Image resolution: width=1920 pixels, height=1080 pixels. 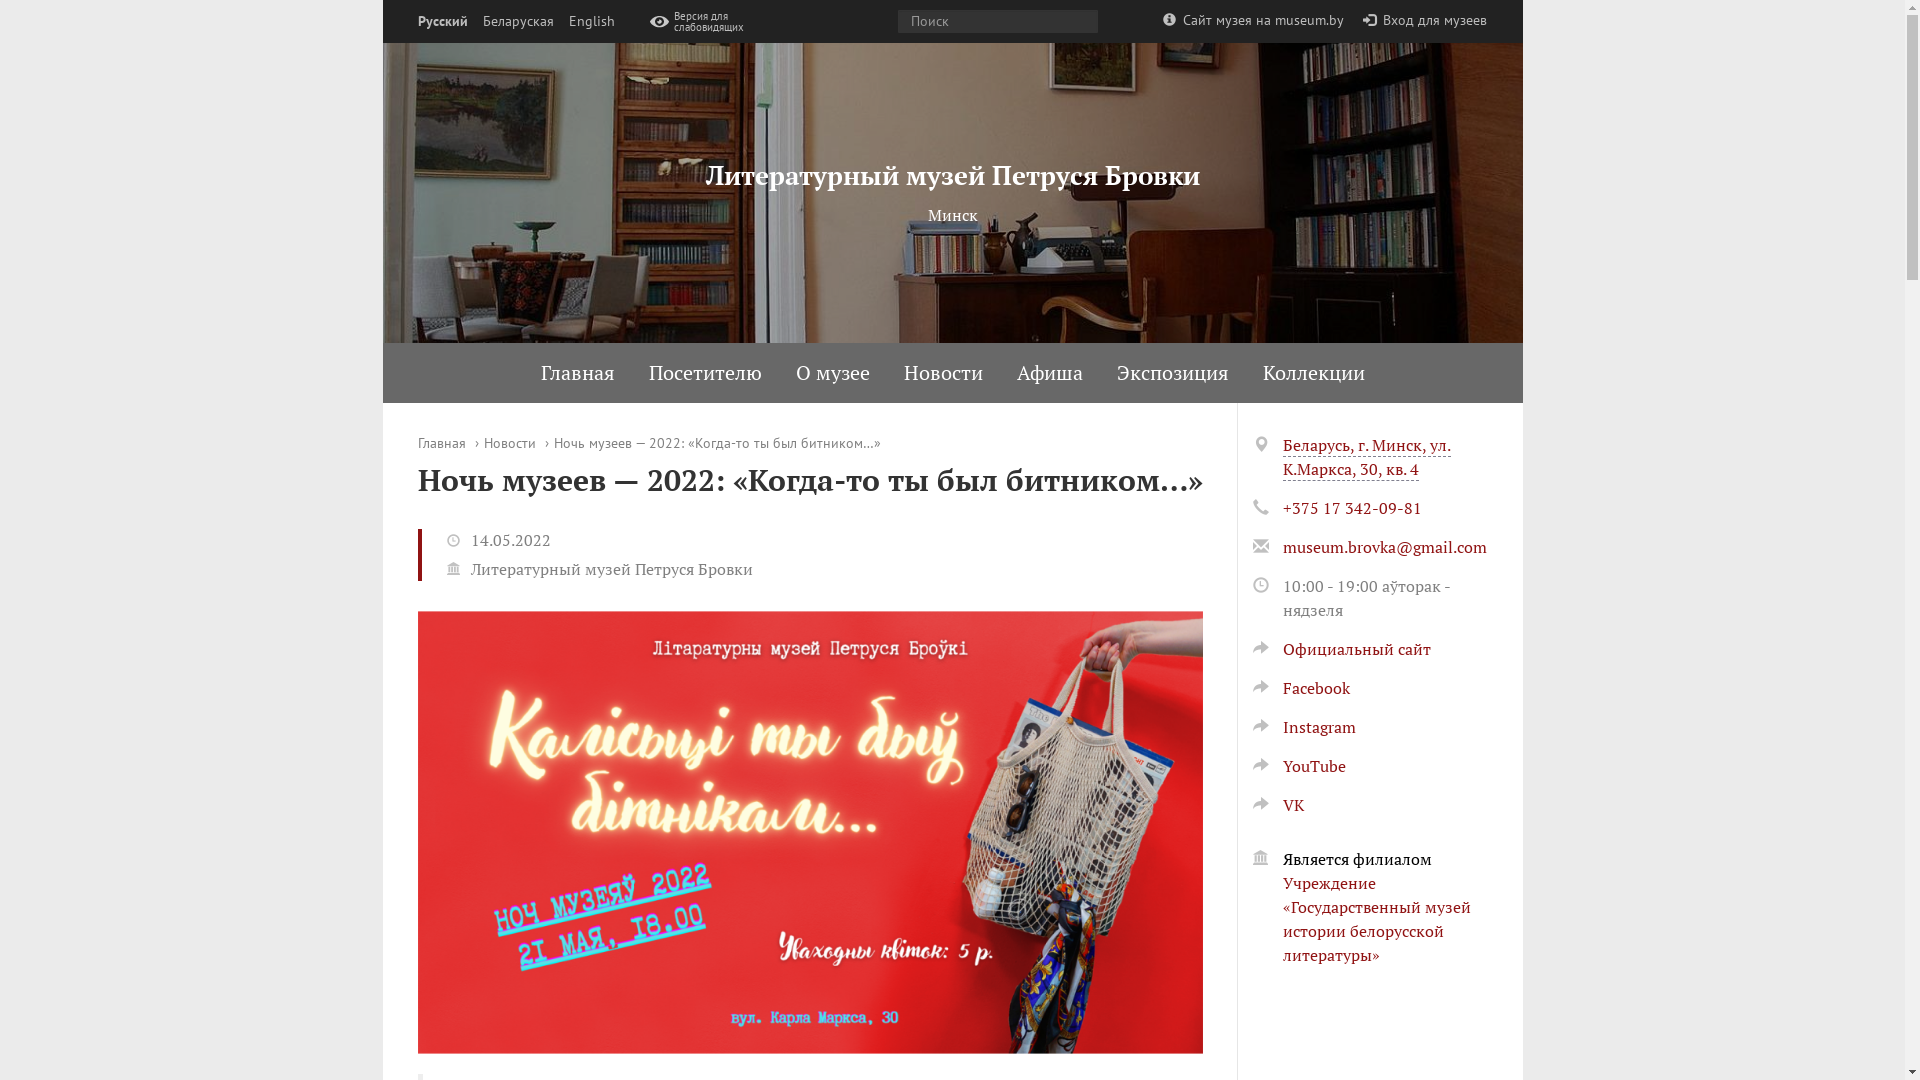 I want to click on museum.brovka@gmail.com, so click(x=1384, y=547).